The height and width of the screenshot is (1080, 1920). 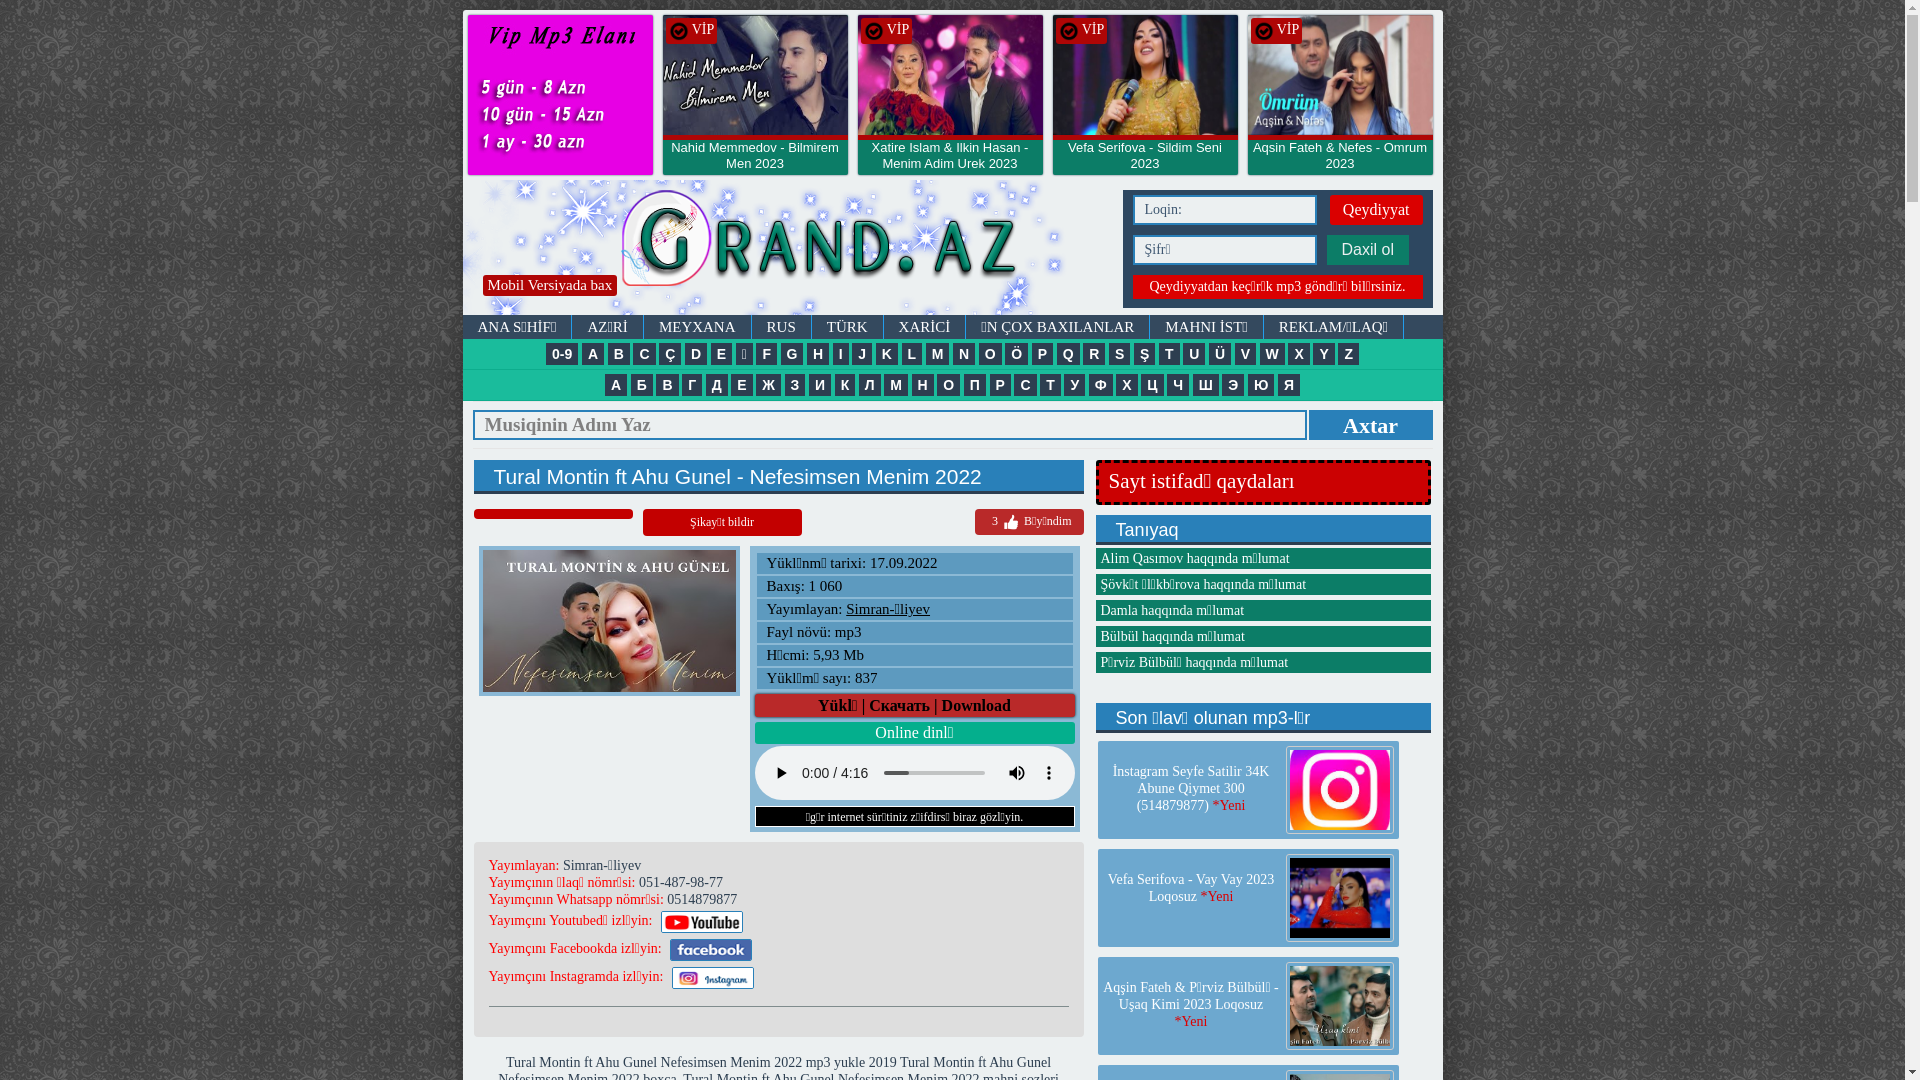 What do you see at coordinates (787, 248) in the screenshot?
I see `Mp3` at bounding box center [787, 248].